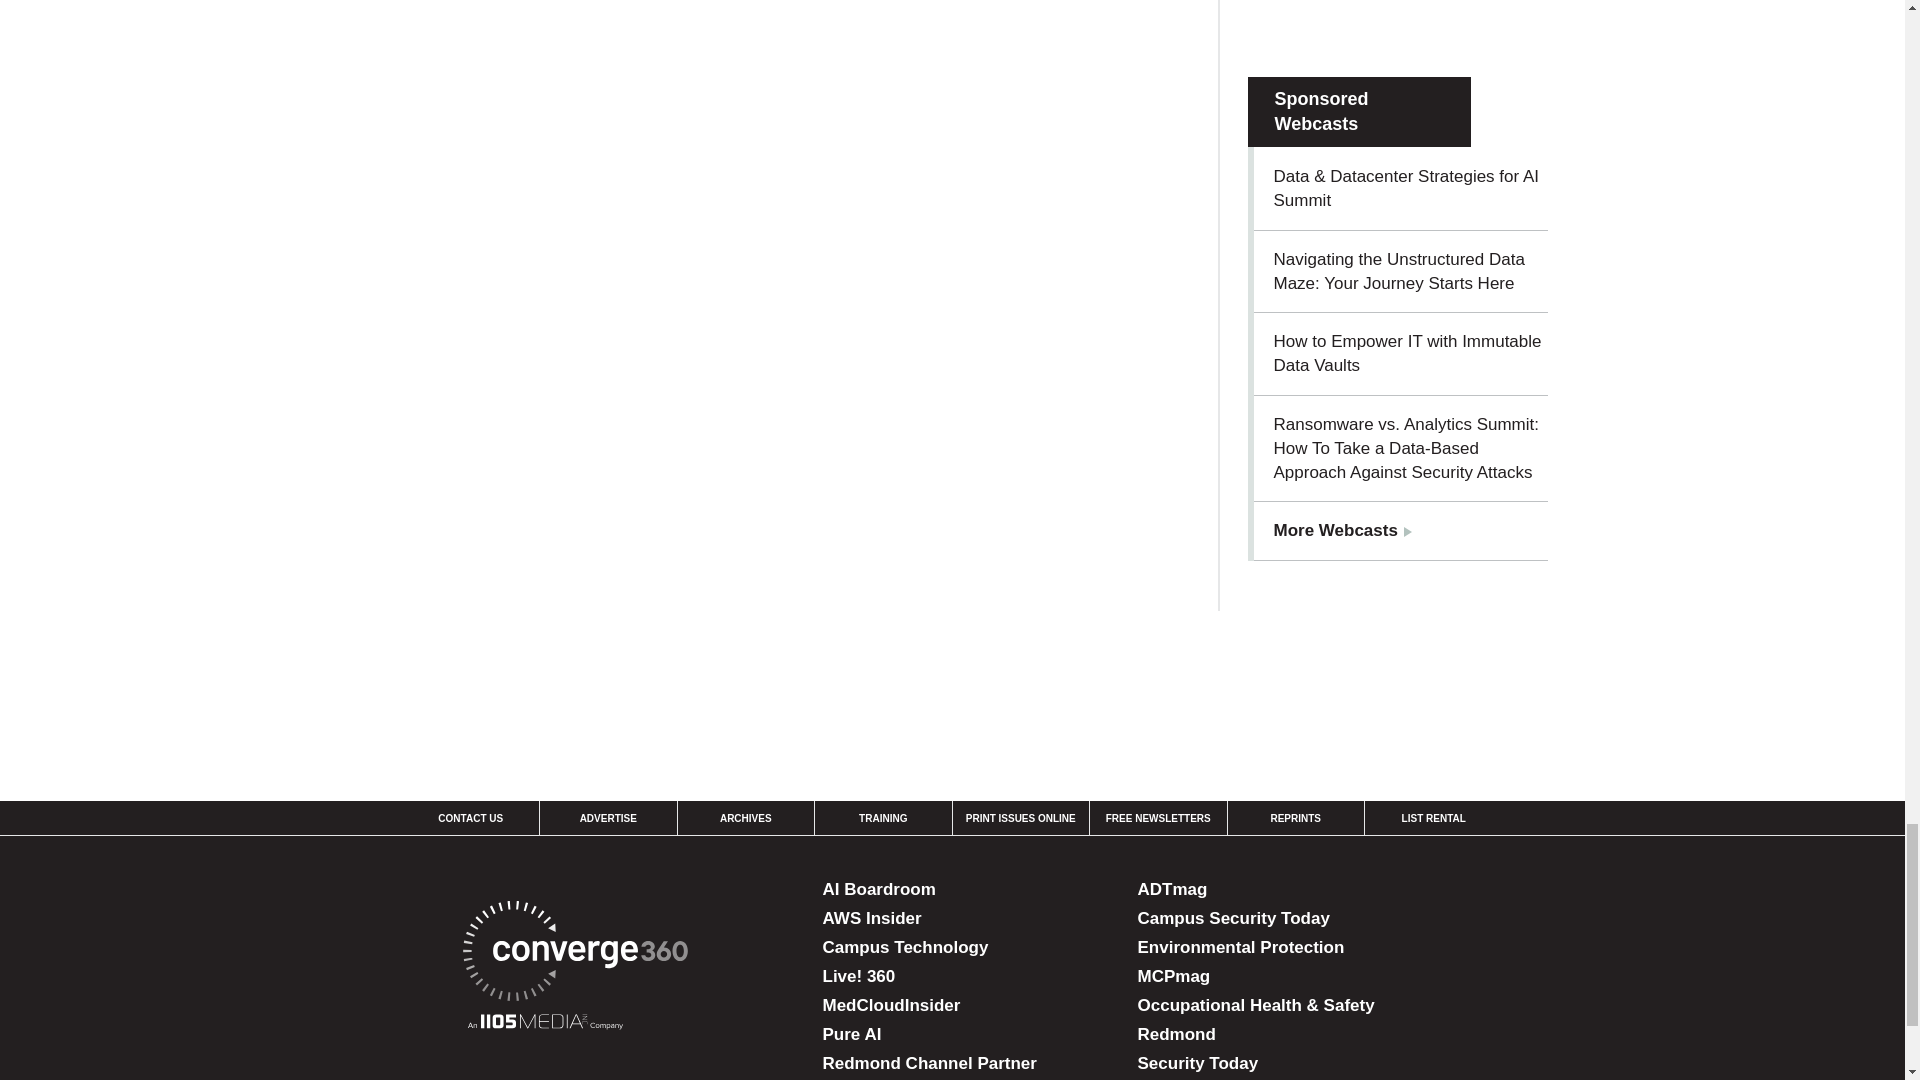 The image size is (1920, 1080). I want to click on 3rd party ad content, so click(1398, 14).